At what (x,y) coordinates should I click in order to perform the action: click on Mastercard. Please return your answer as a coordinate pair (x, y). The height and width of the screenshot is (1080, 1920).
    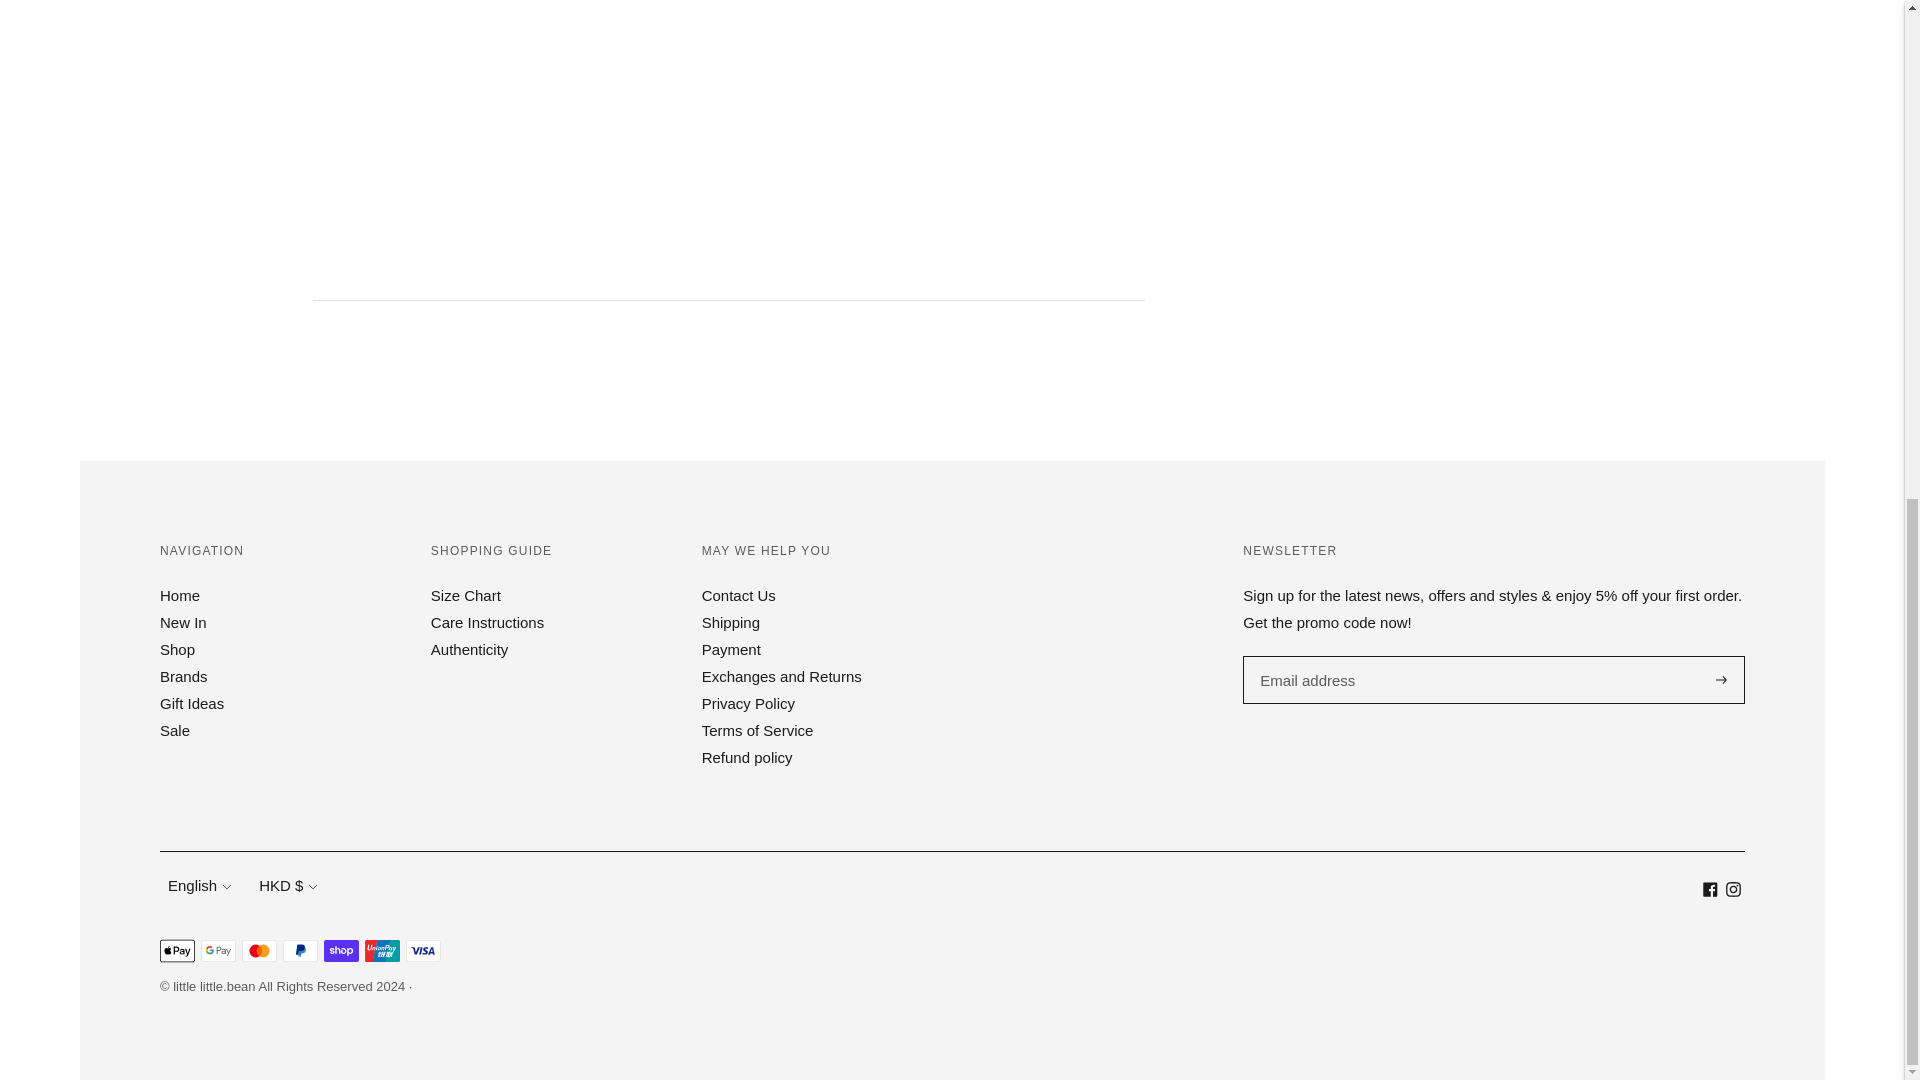
    Looking at the image, I should click on (258, 950).